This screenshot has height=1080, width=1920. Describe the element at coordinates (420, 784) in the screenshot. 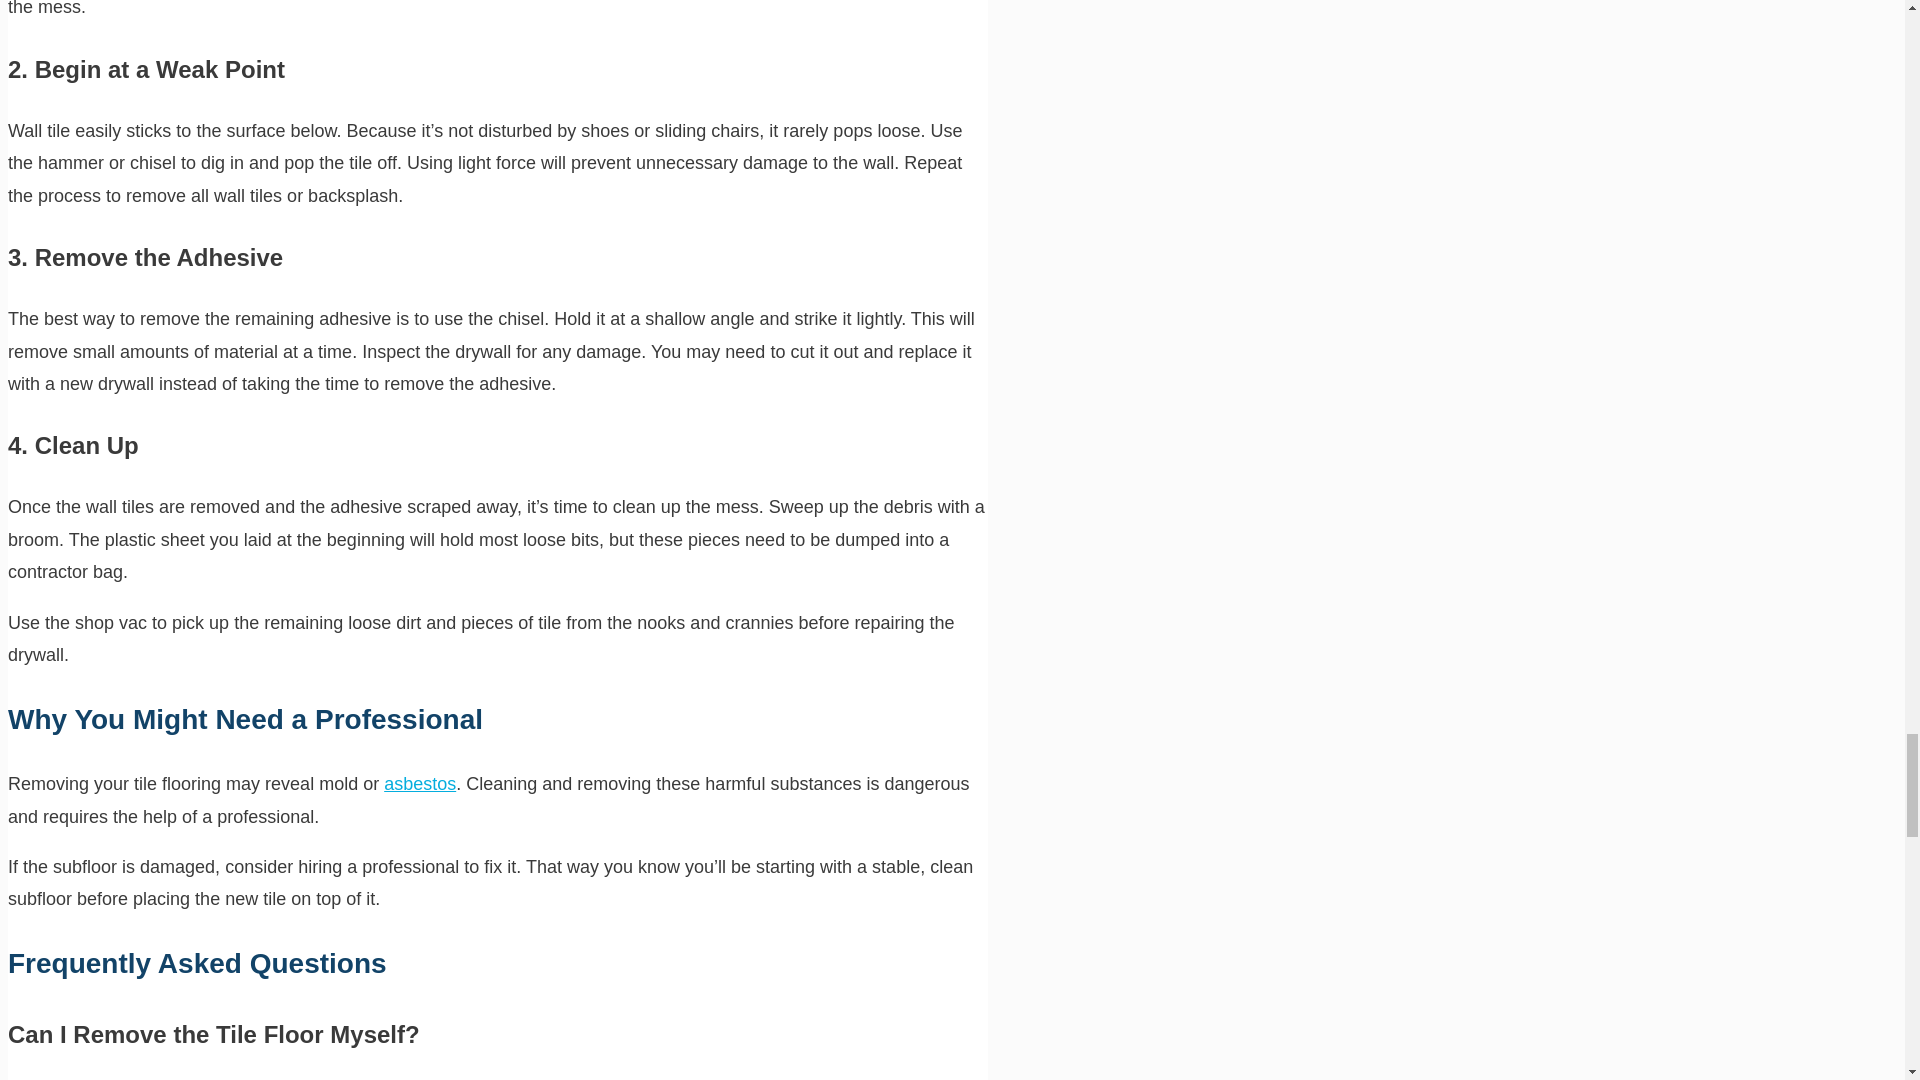

I see `asbestos` at that location.